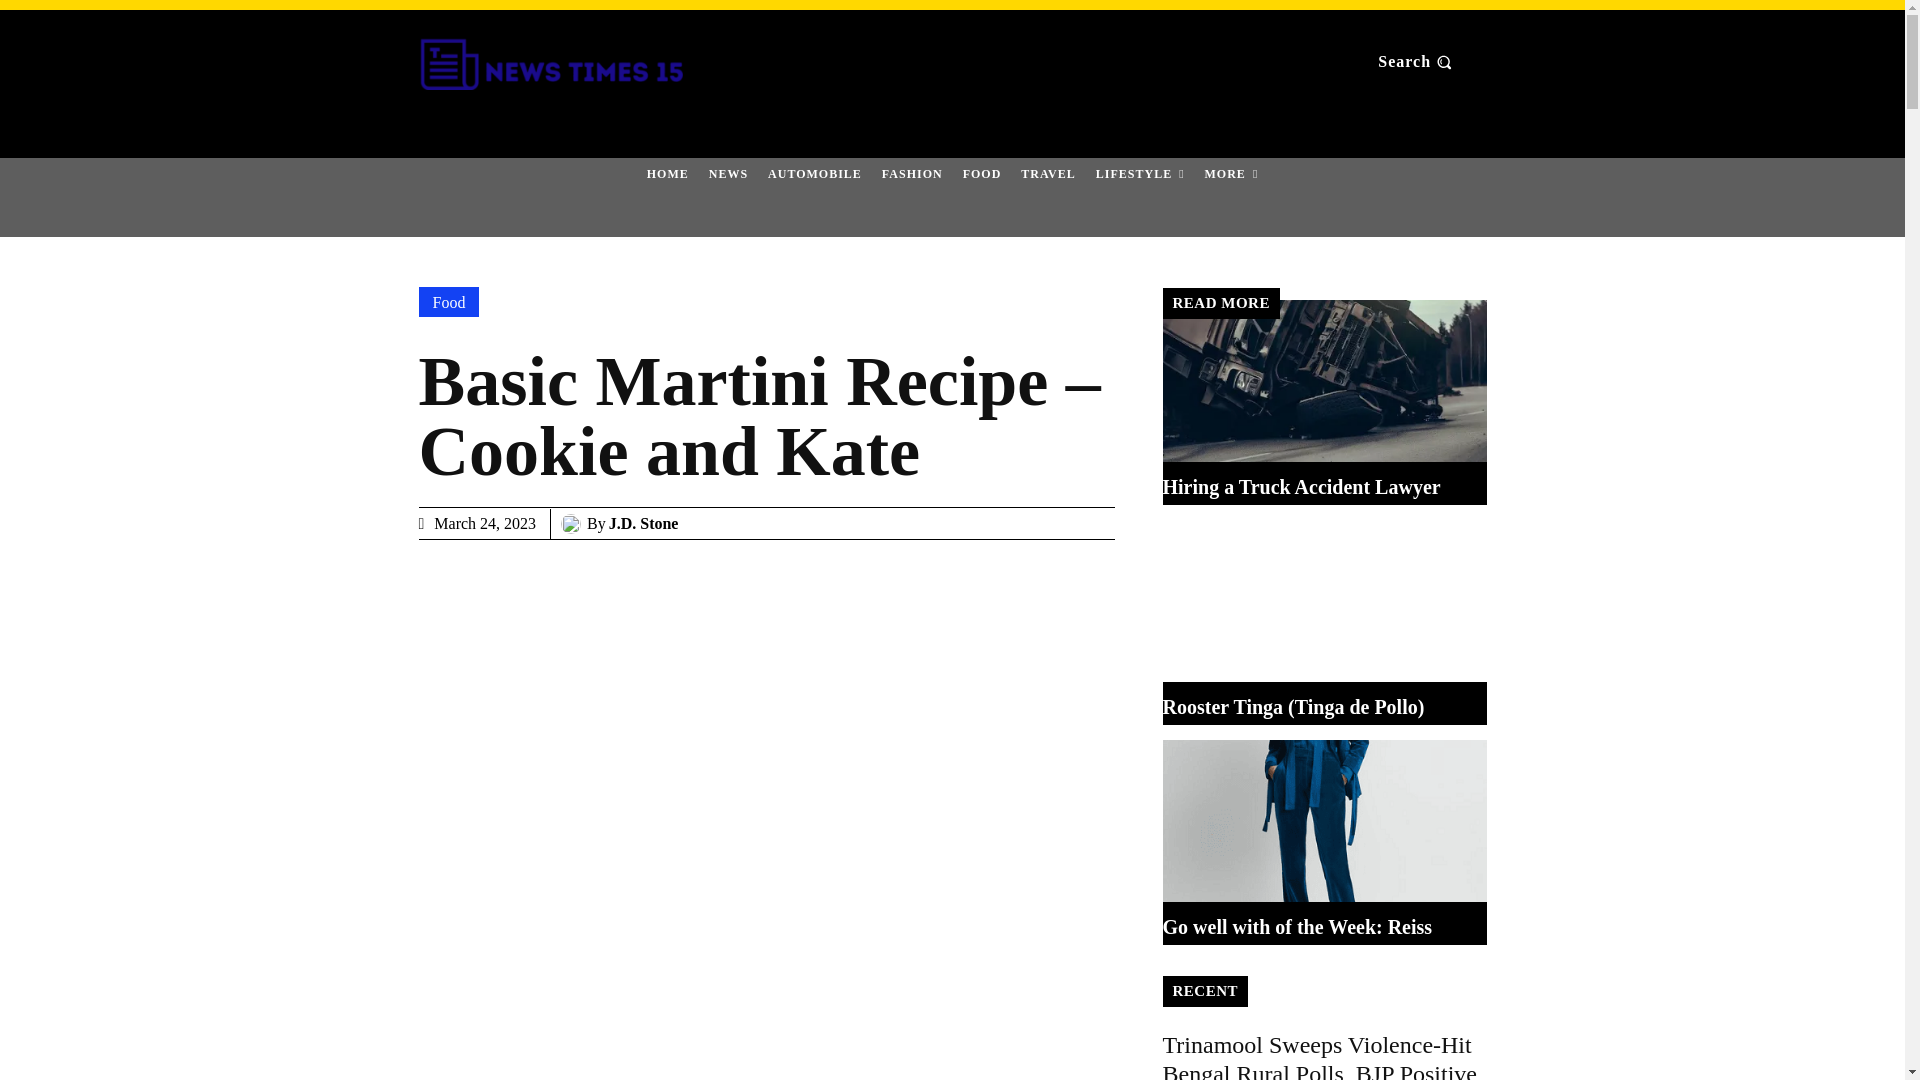  What do you see at coordinates (728, 173) in the screenshot?
I see `NEWS` at bounding box center [728, 173].